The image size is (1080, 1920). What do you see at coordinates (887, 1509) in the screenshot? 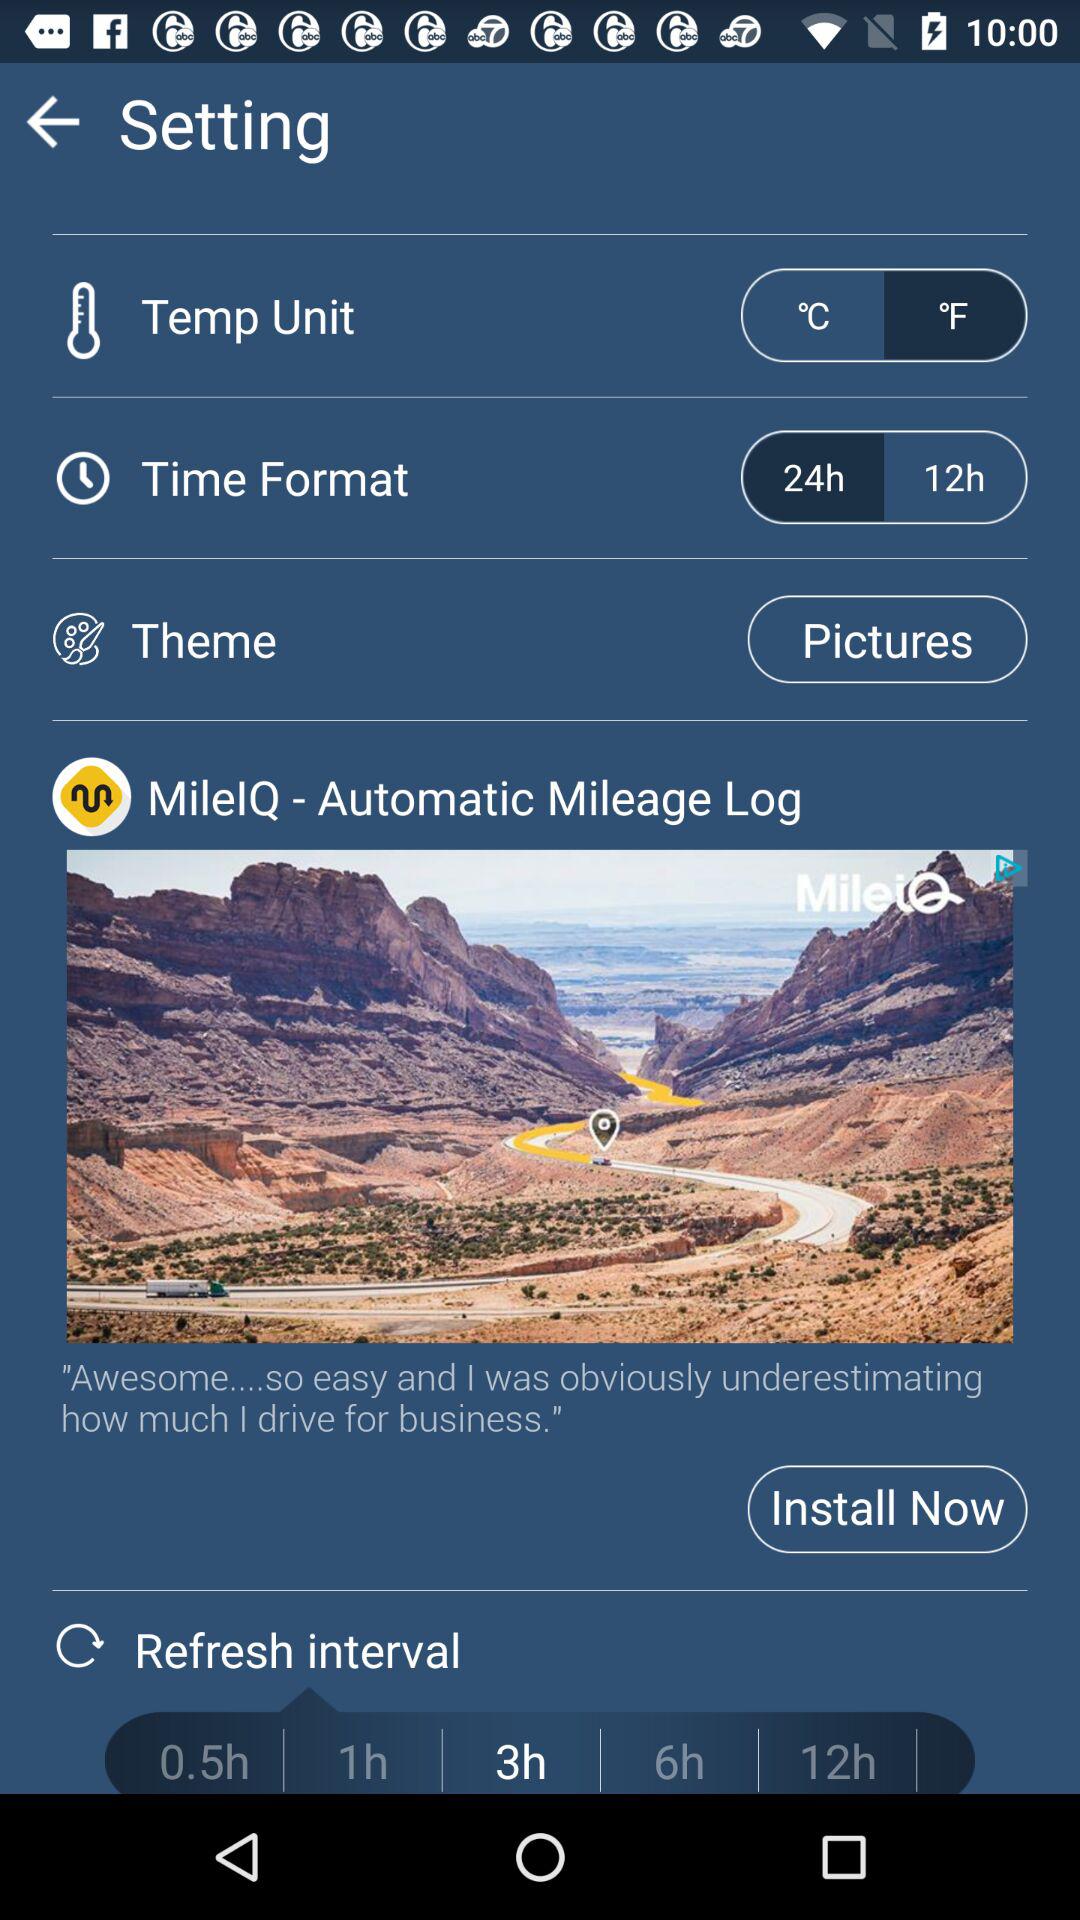
I see `launch the icon below awesome so easy icon` at bounding box center [887, 1509].